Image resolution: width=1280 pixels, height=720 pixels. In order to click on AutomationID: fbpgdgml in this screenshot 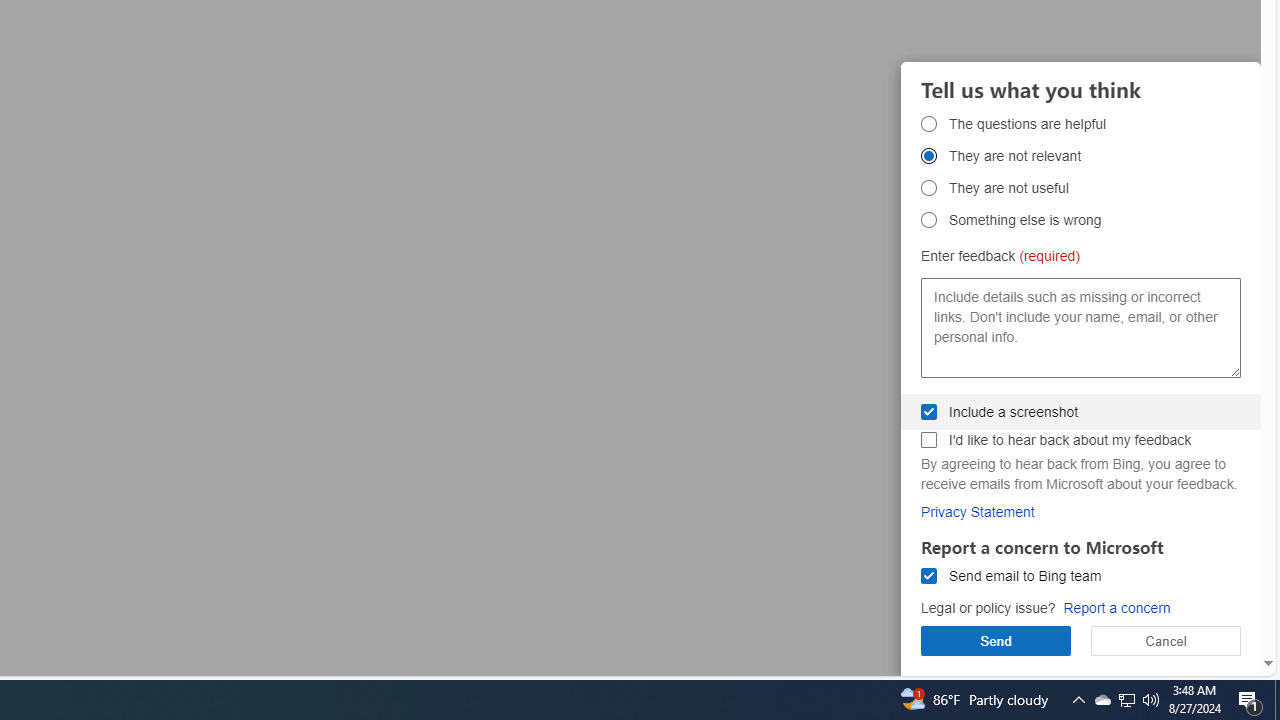, I will do `click(928, 576)`.